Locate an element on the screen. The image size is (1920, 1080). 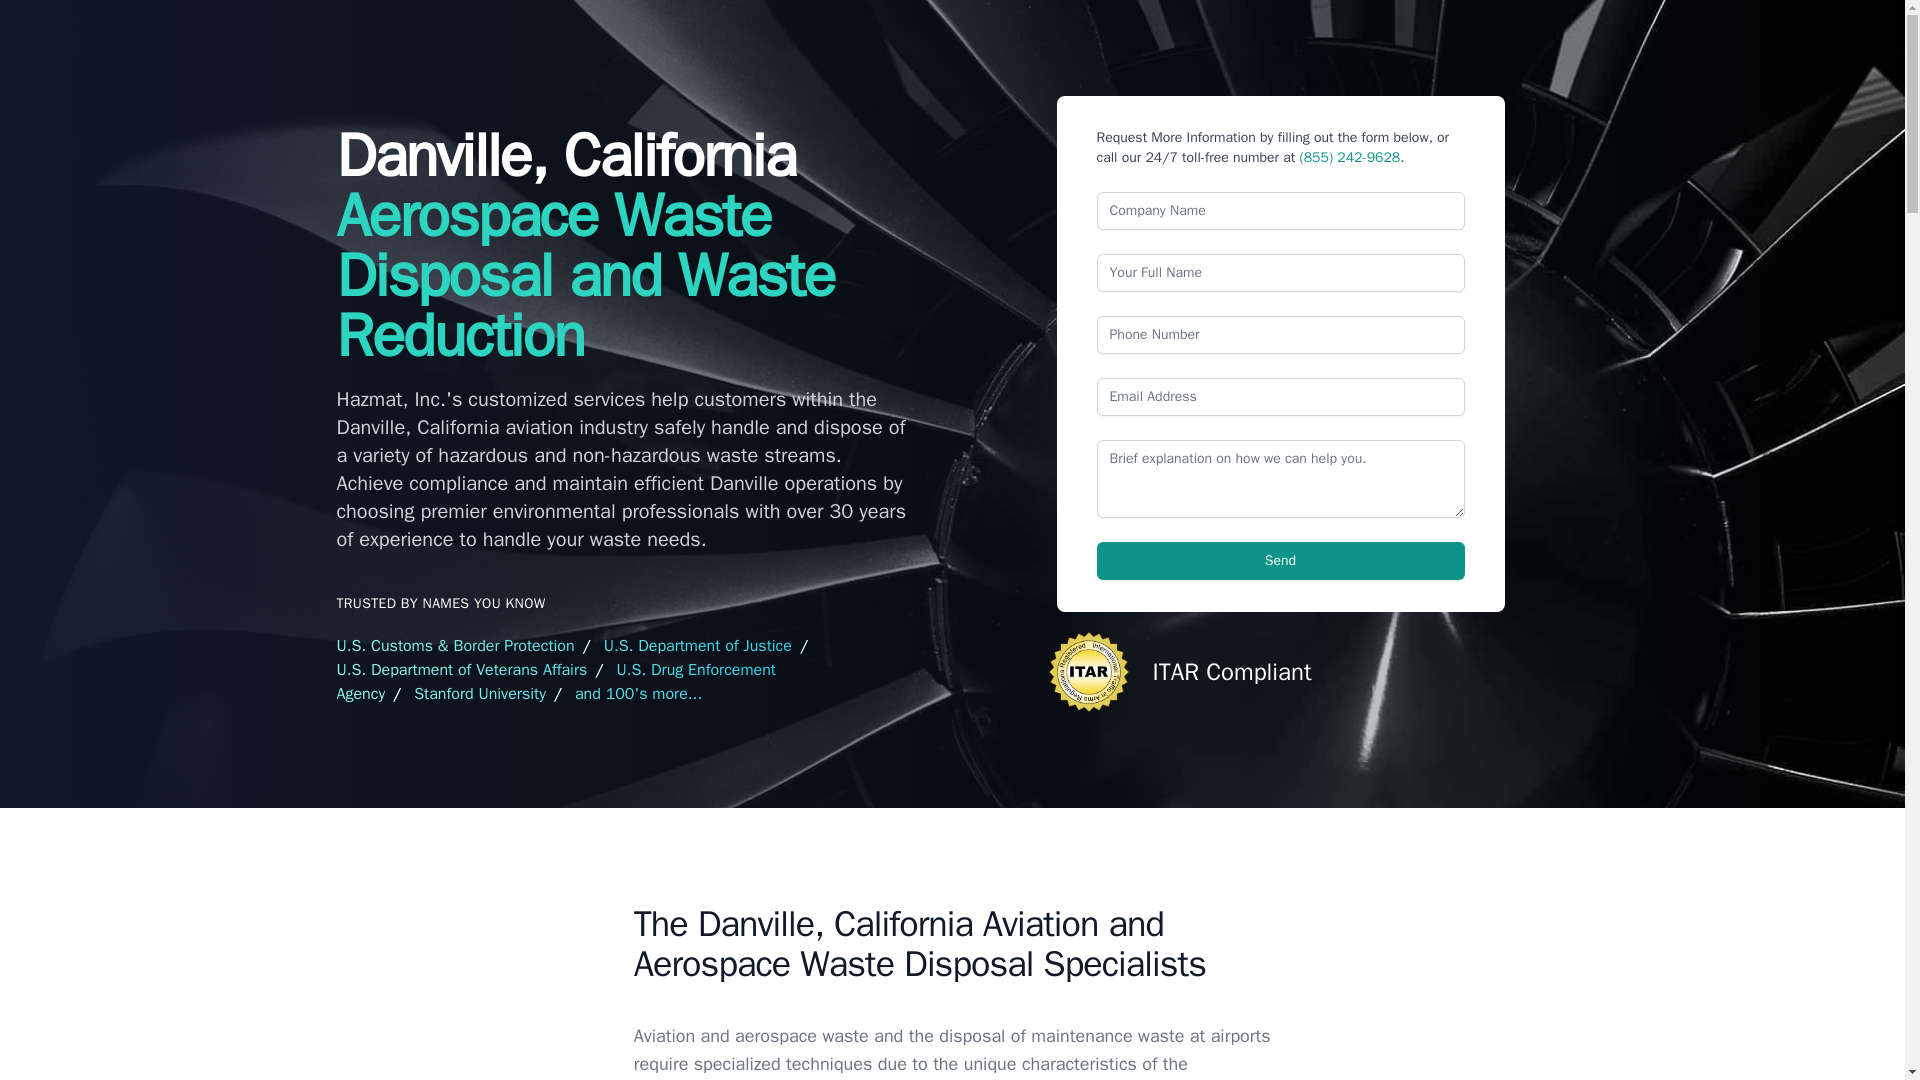
Send is located at coordinates (1280, 560).